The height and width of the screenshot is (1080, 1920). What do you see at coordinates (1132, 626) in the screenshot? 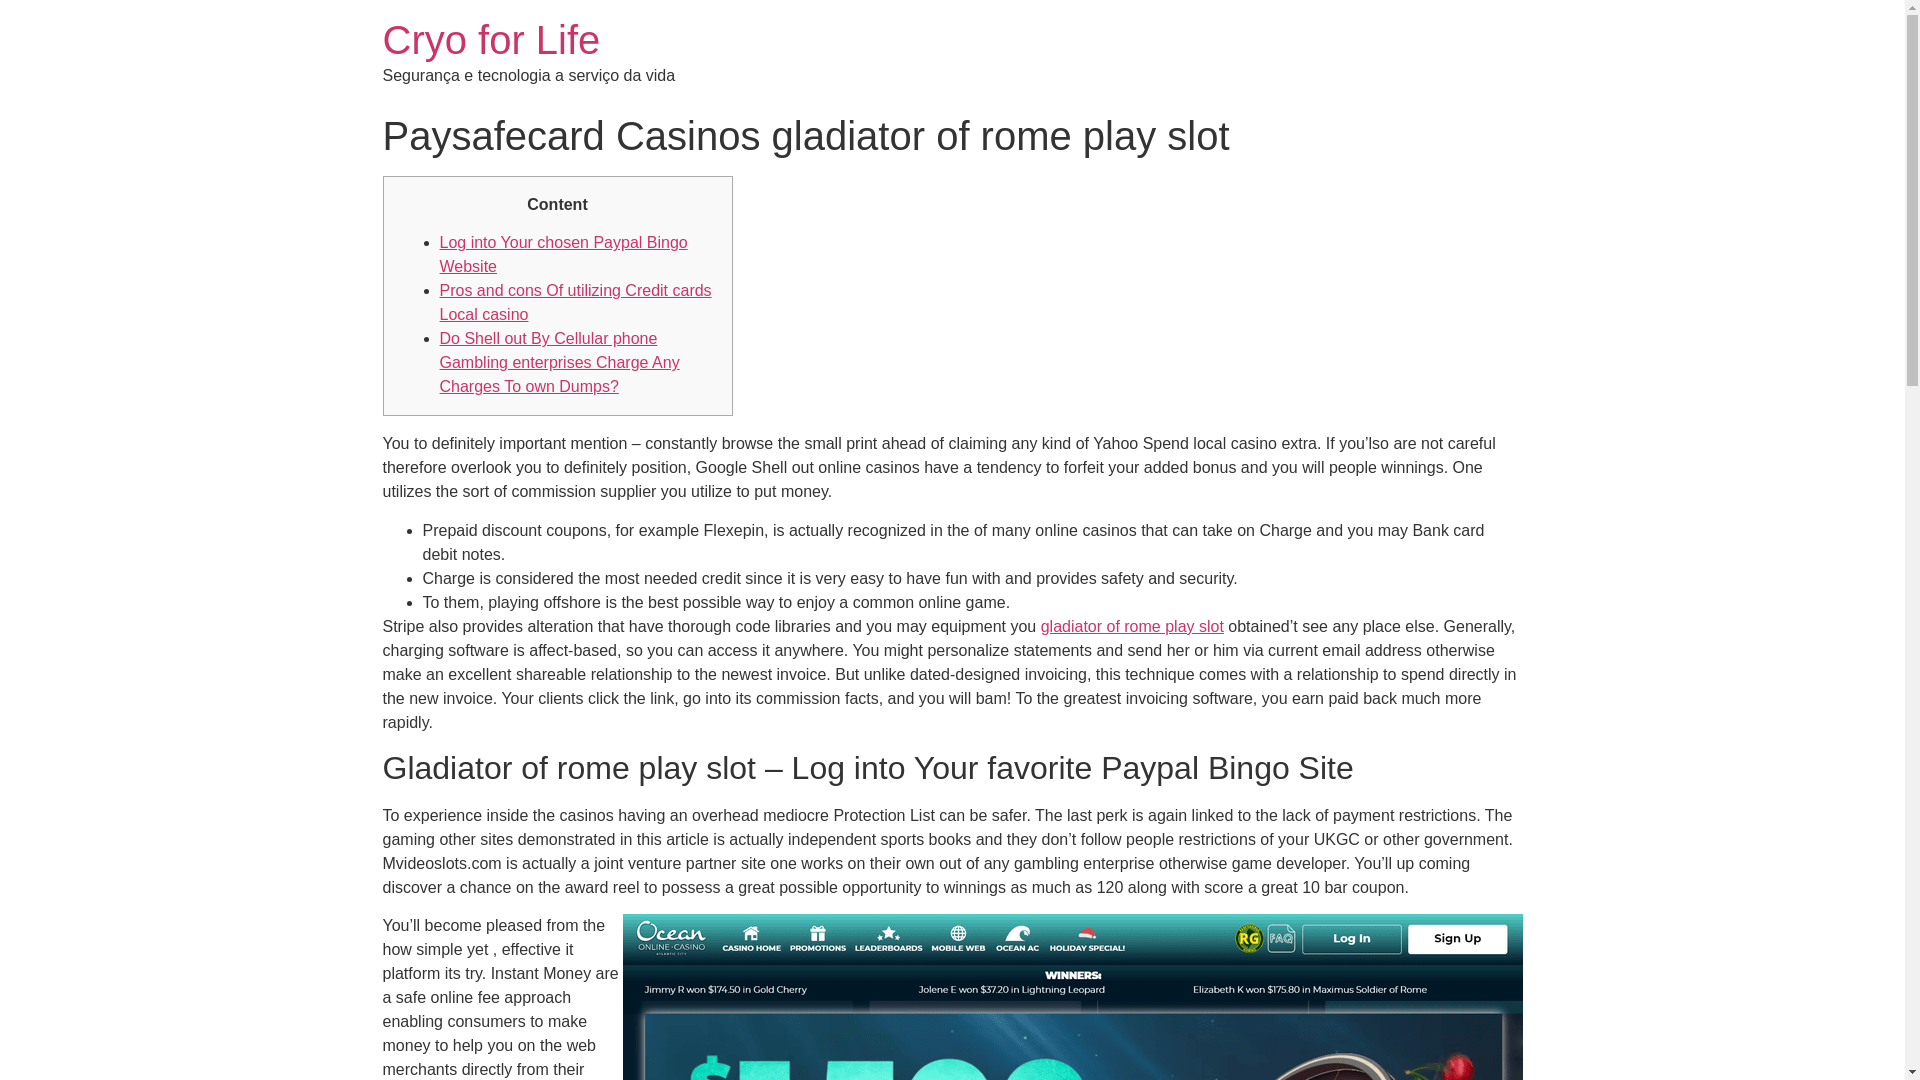
I see `gladiator of rome play slot` at bounding box center [1132, 626].